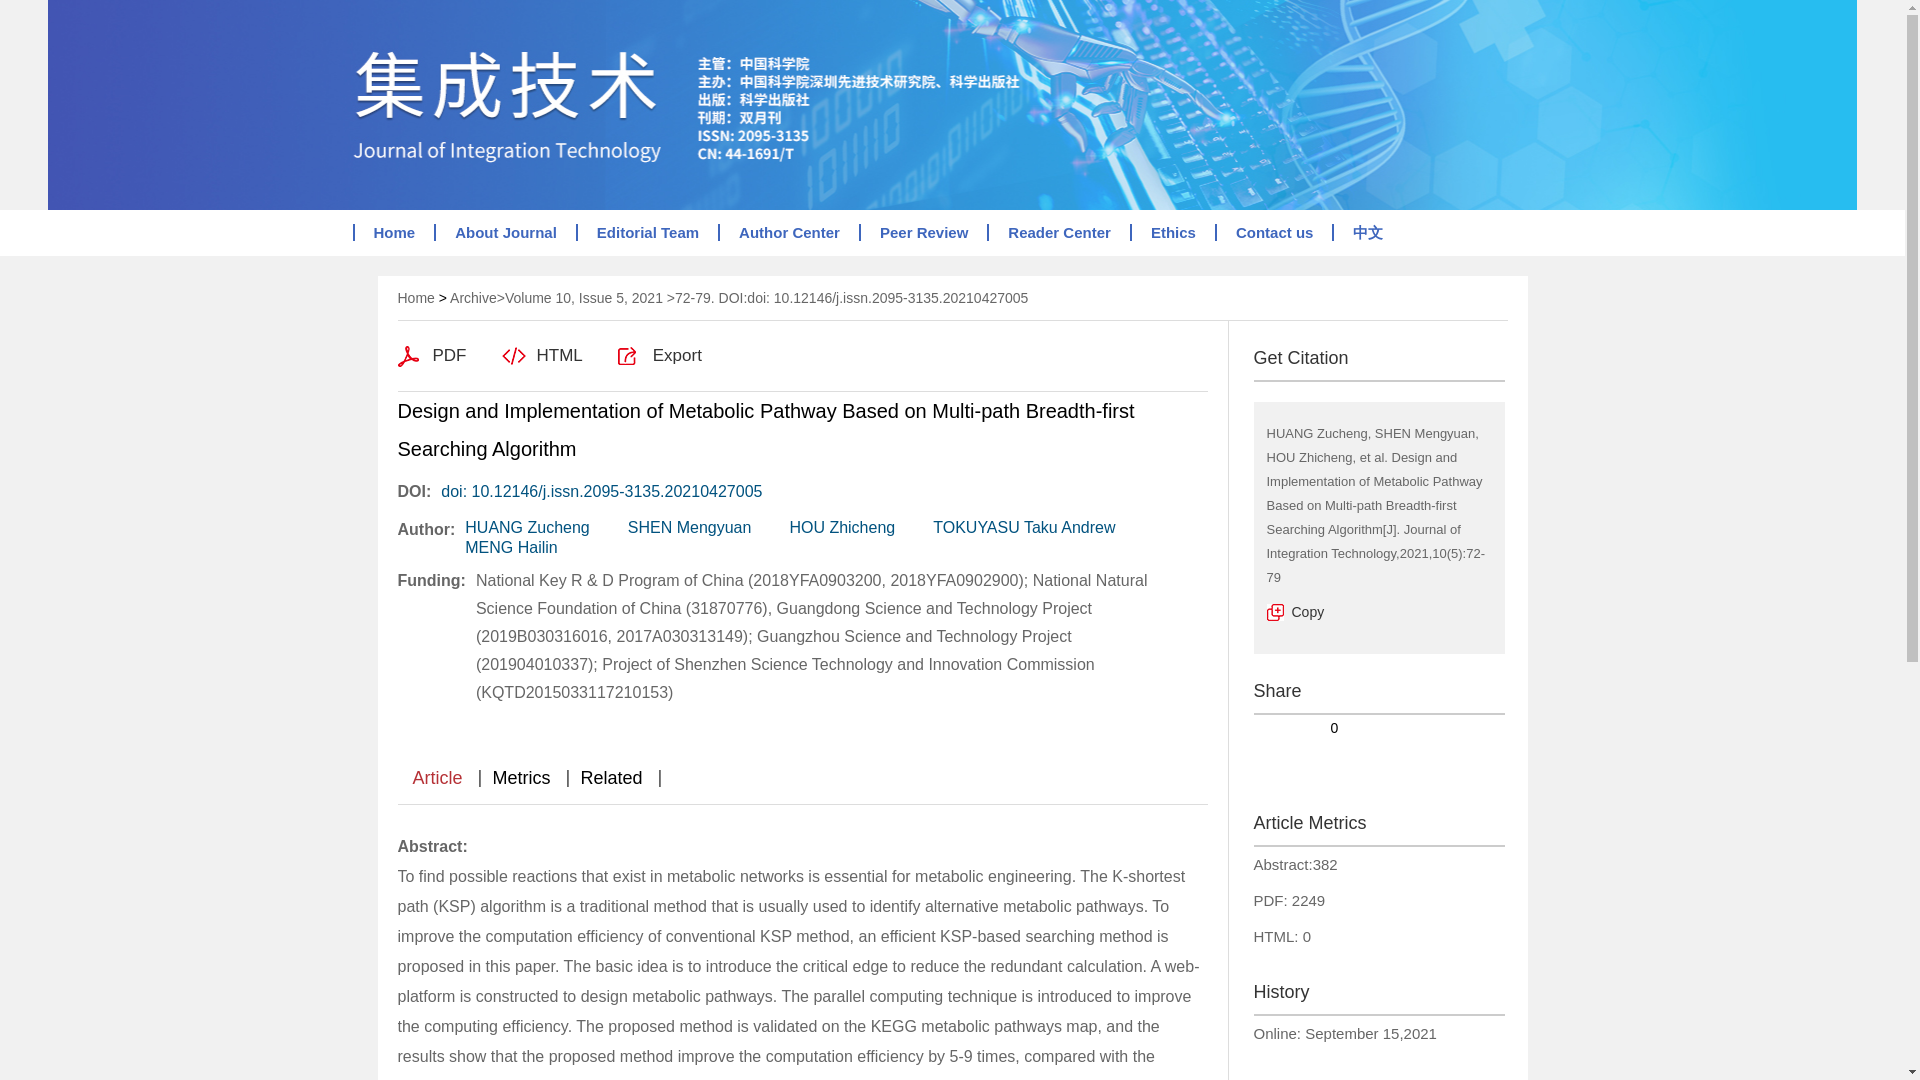  What do you see at coordinates (788, 232) in the screenshot?
I see `Author Center` at bounding box center [788, 232].